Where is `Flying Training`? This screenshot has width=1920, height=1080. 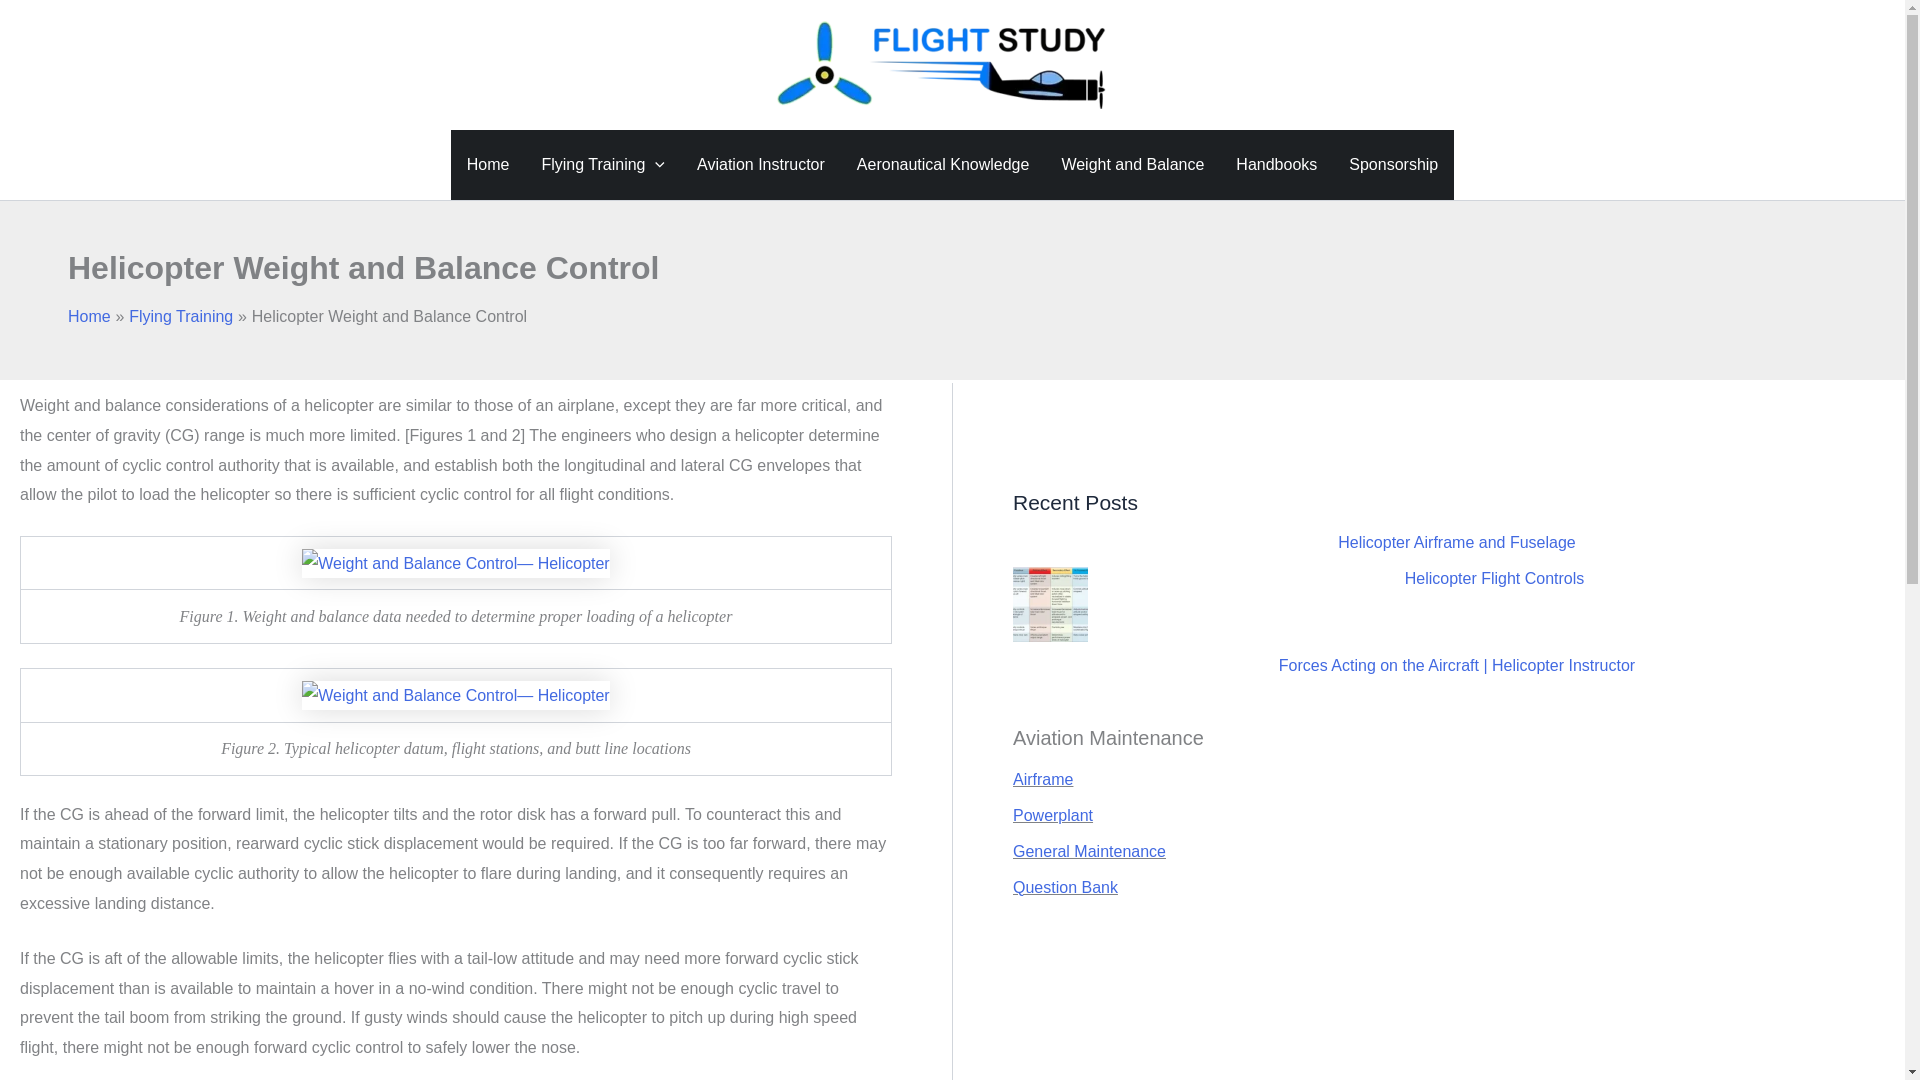 Flying Training is located at coordinates (602, 164).